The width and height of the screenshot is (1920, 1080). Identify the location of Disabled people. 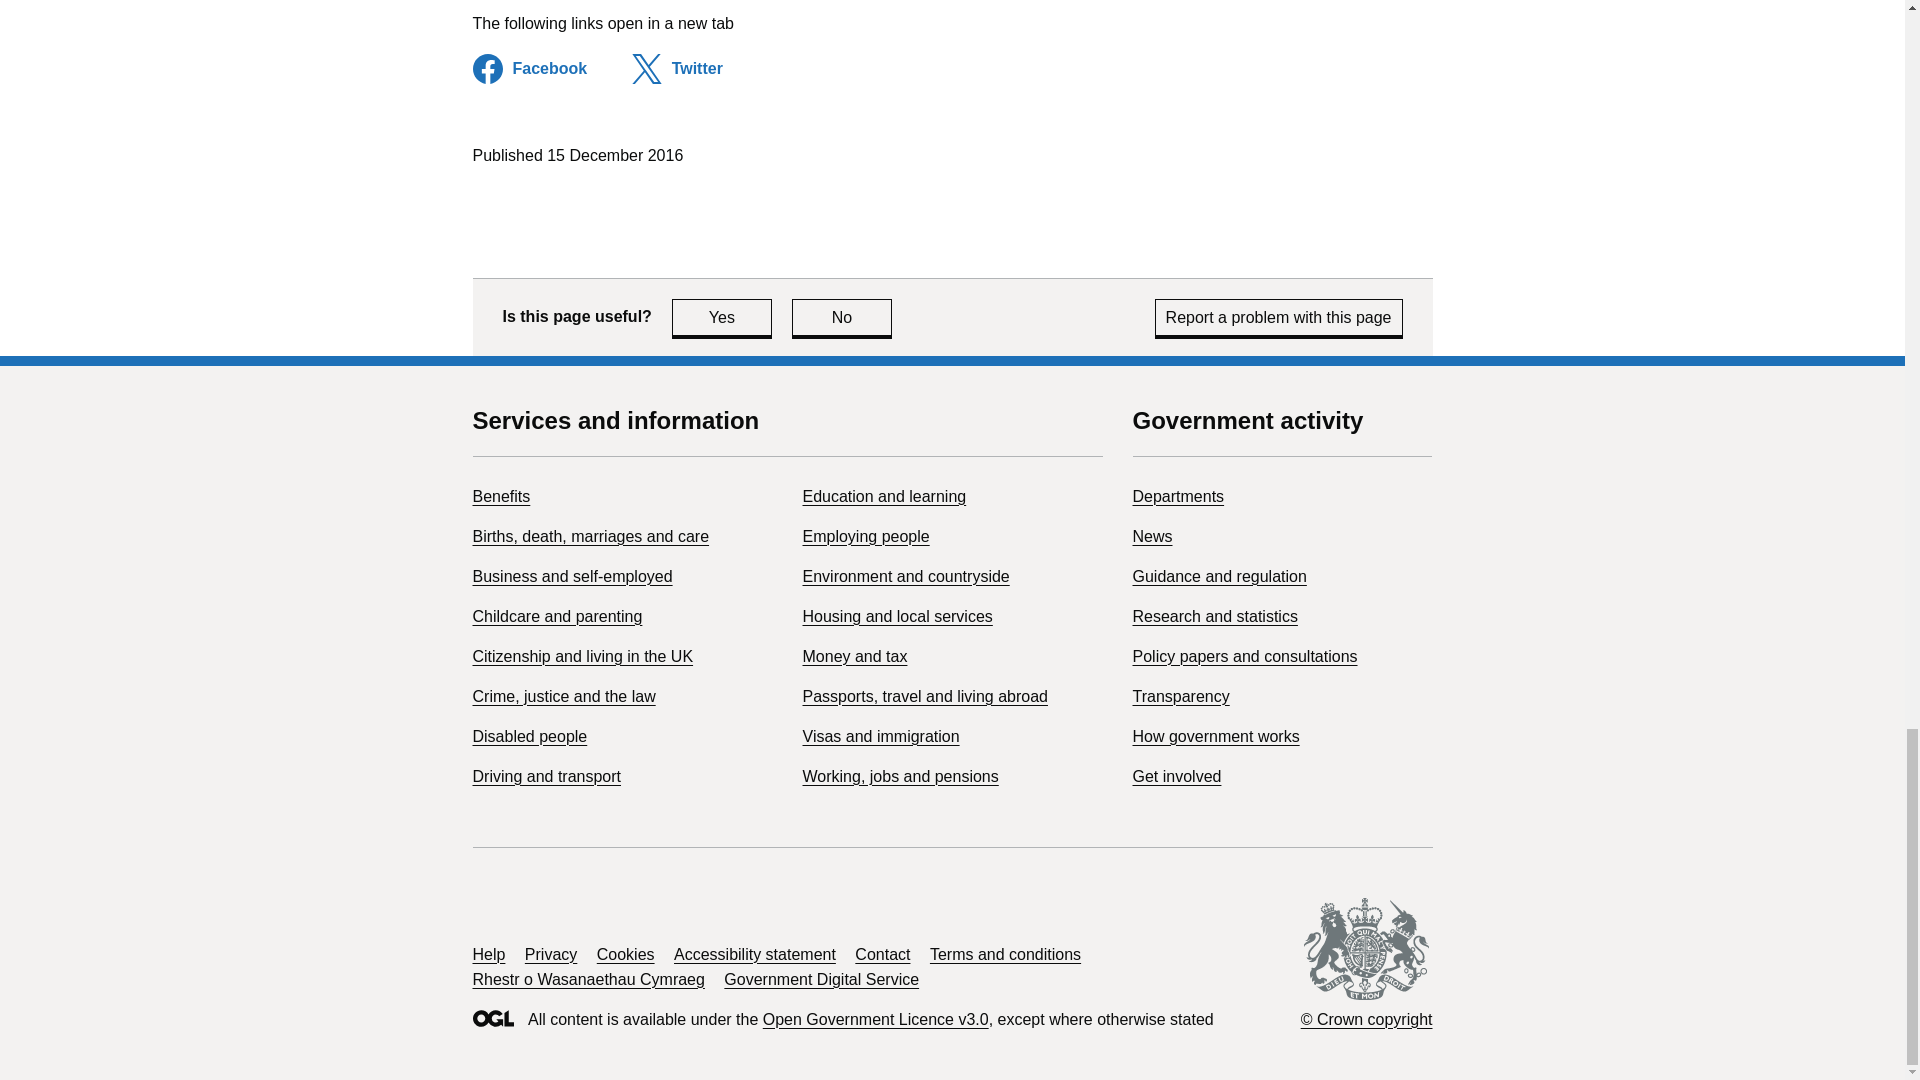
(530, 736).